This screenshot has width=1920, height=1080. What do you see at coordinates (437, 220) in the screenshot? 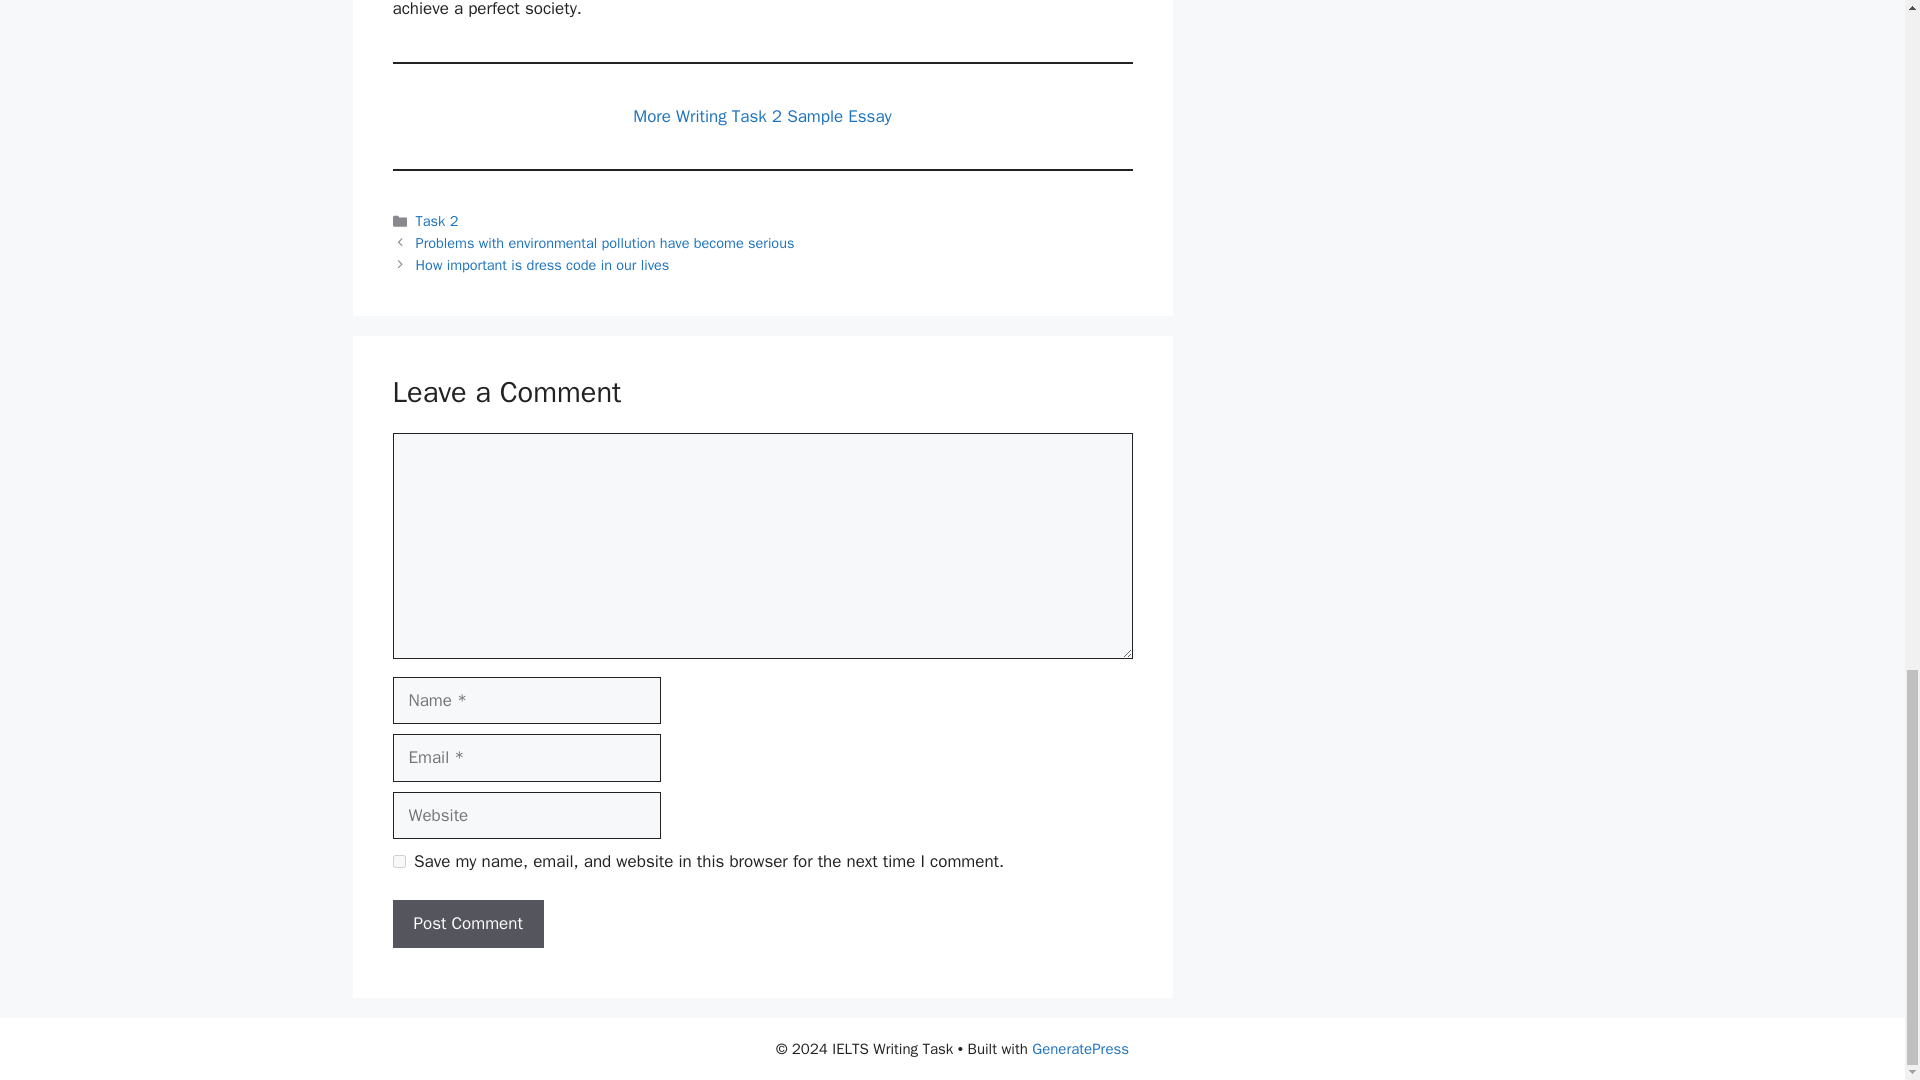
I see `Task 2` at bounding box center [437, 220].